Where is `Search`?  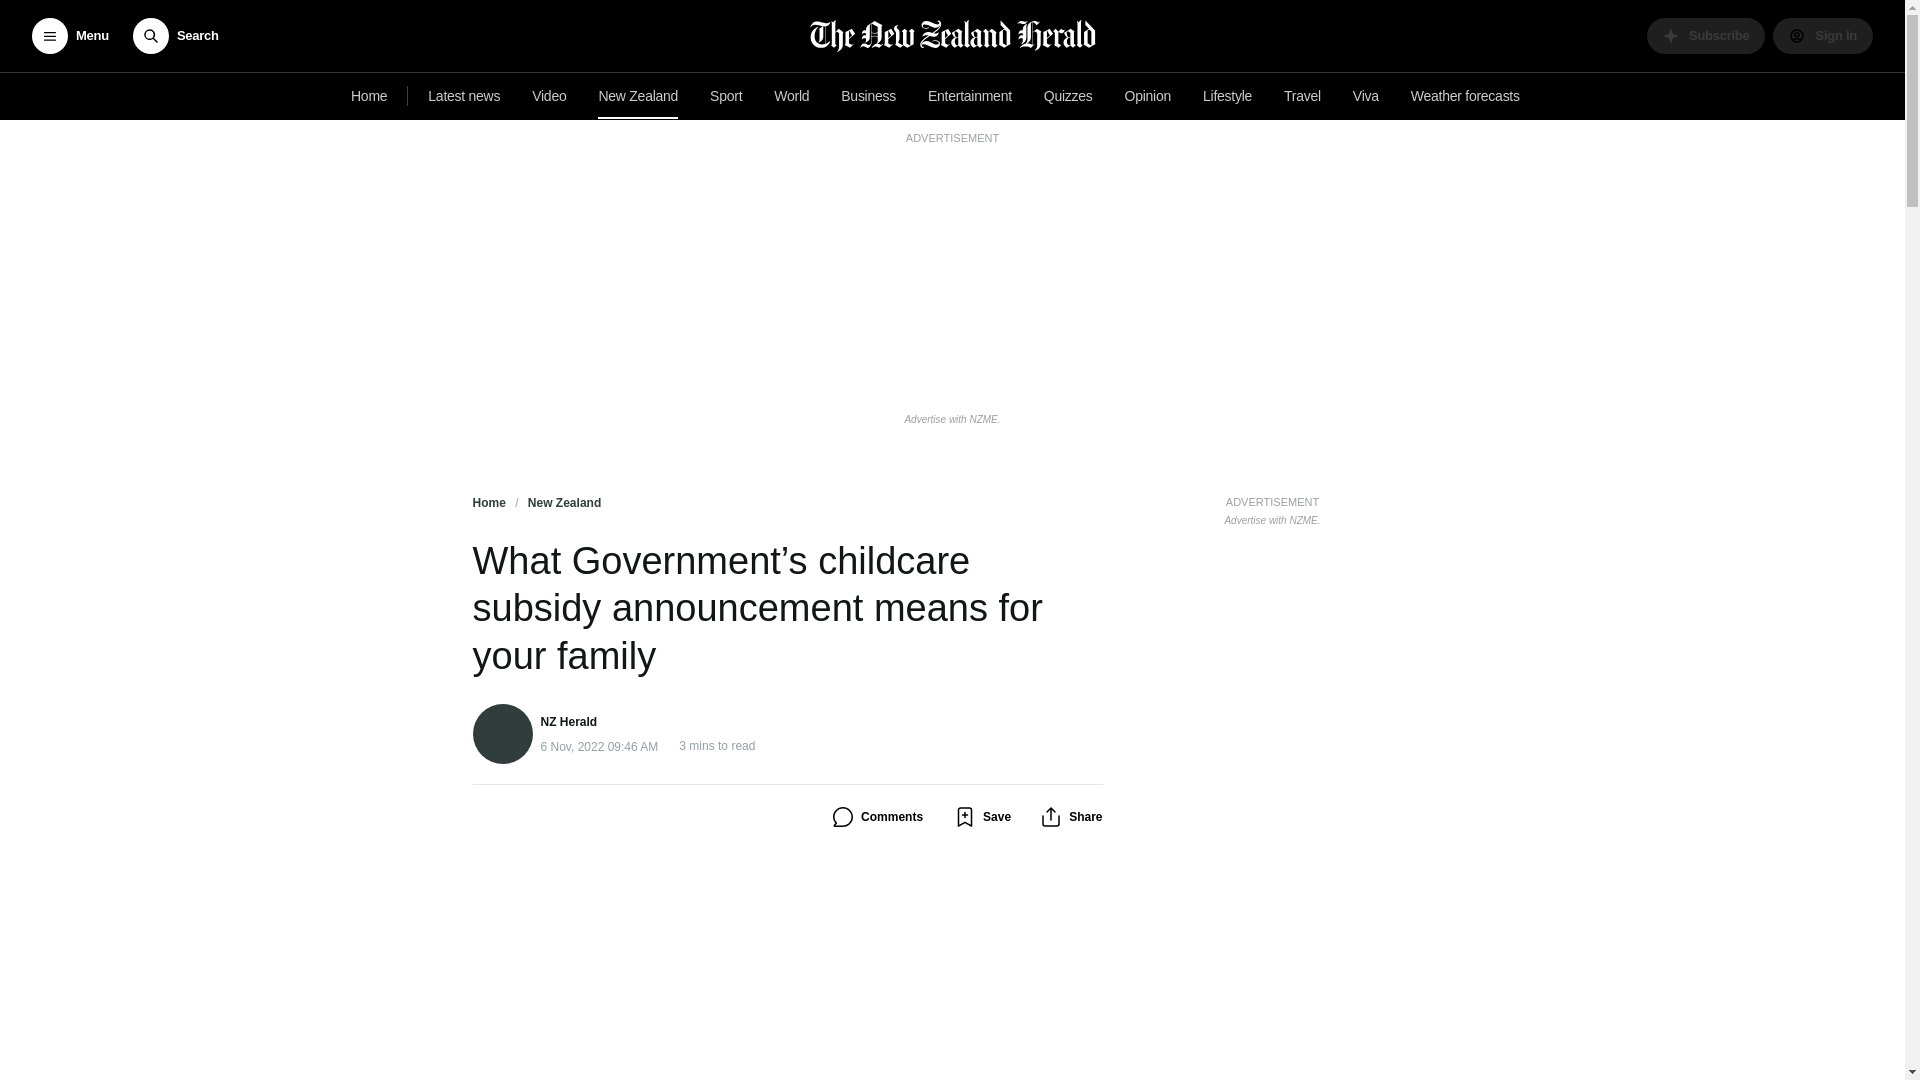 Search is located at coordinates (1365, 96).